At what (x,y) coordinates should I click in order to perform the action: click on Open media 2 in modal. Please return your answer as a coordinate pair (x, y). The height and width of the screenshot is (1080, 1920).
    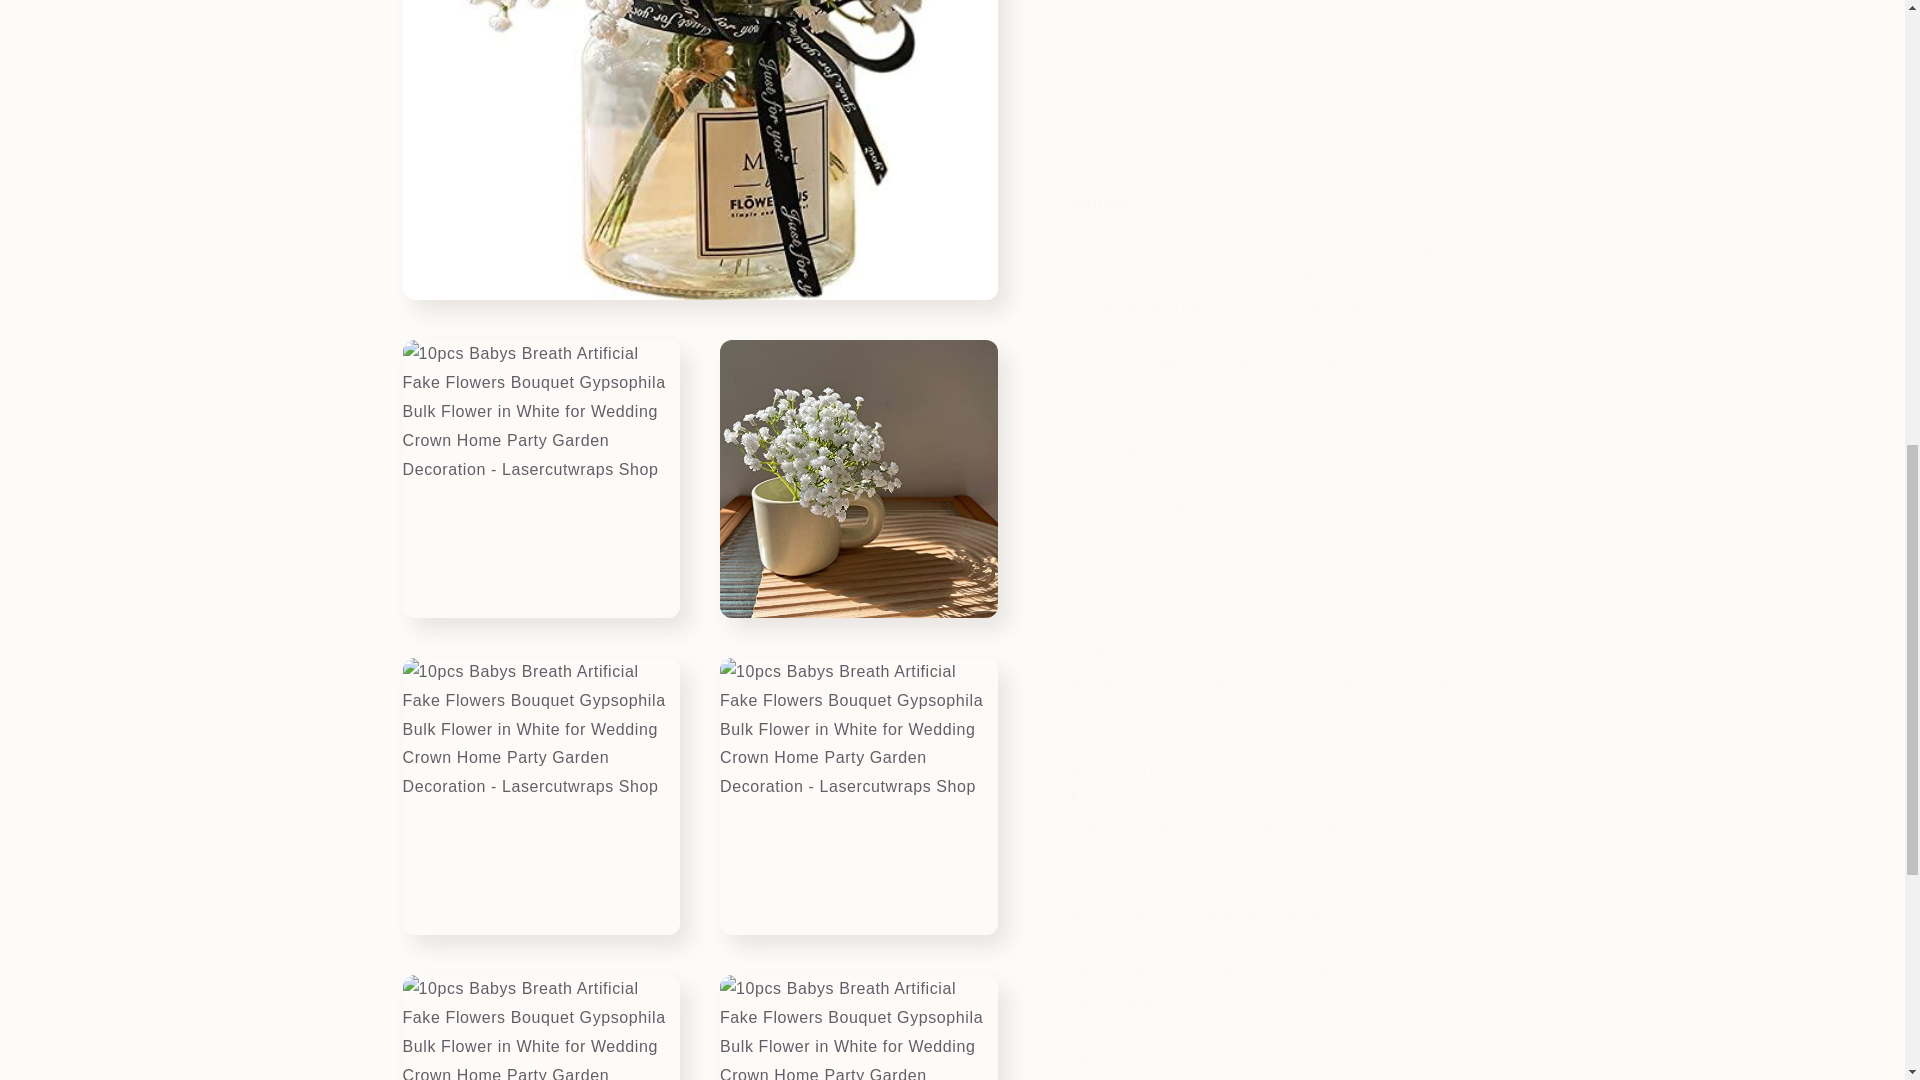
    Looking at the image, I should click on (540, 30).